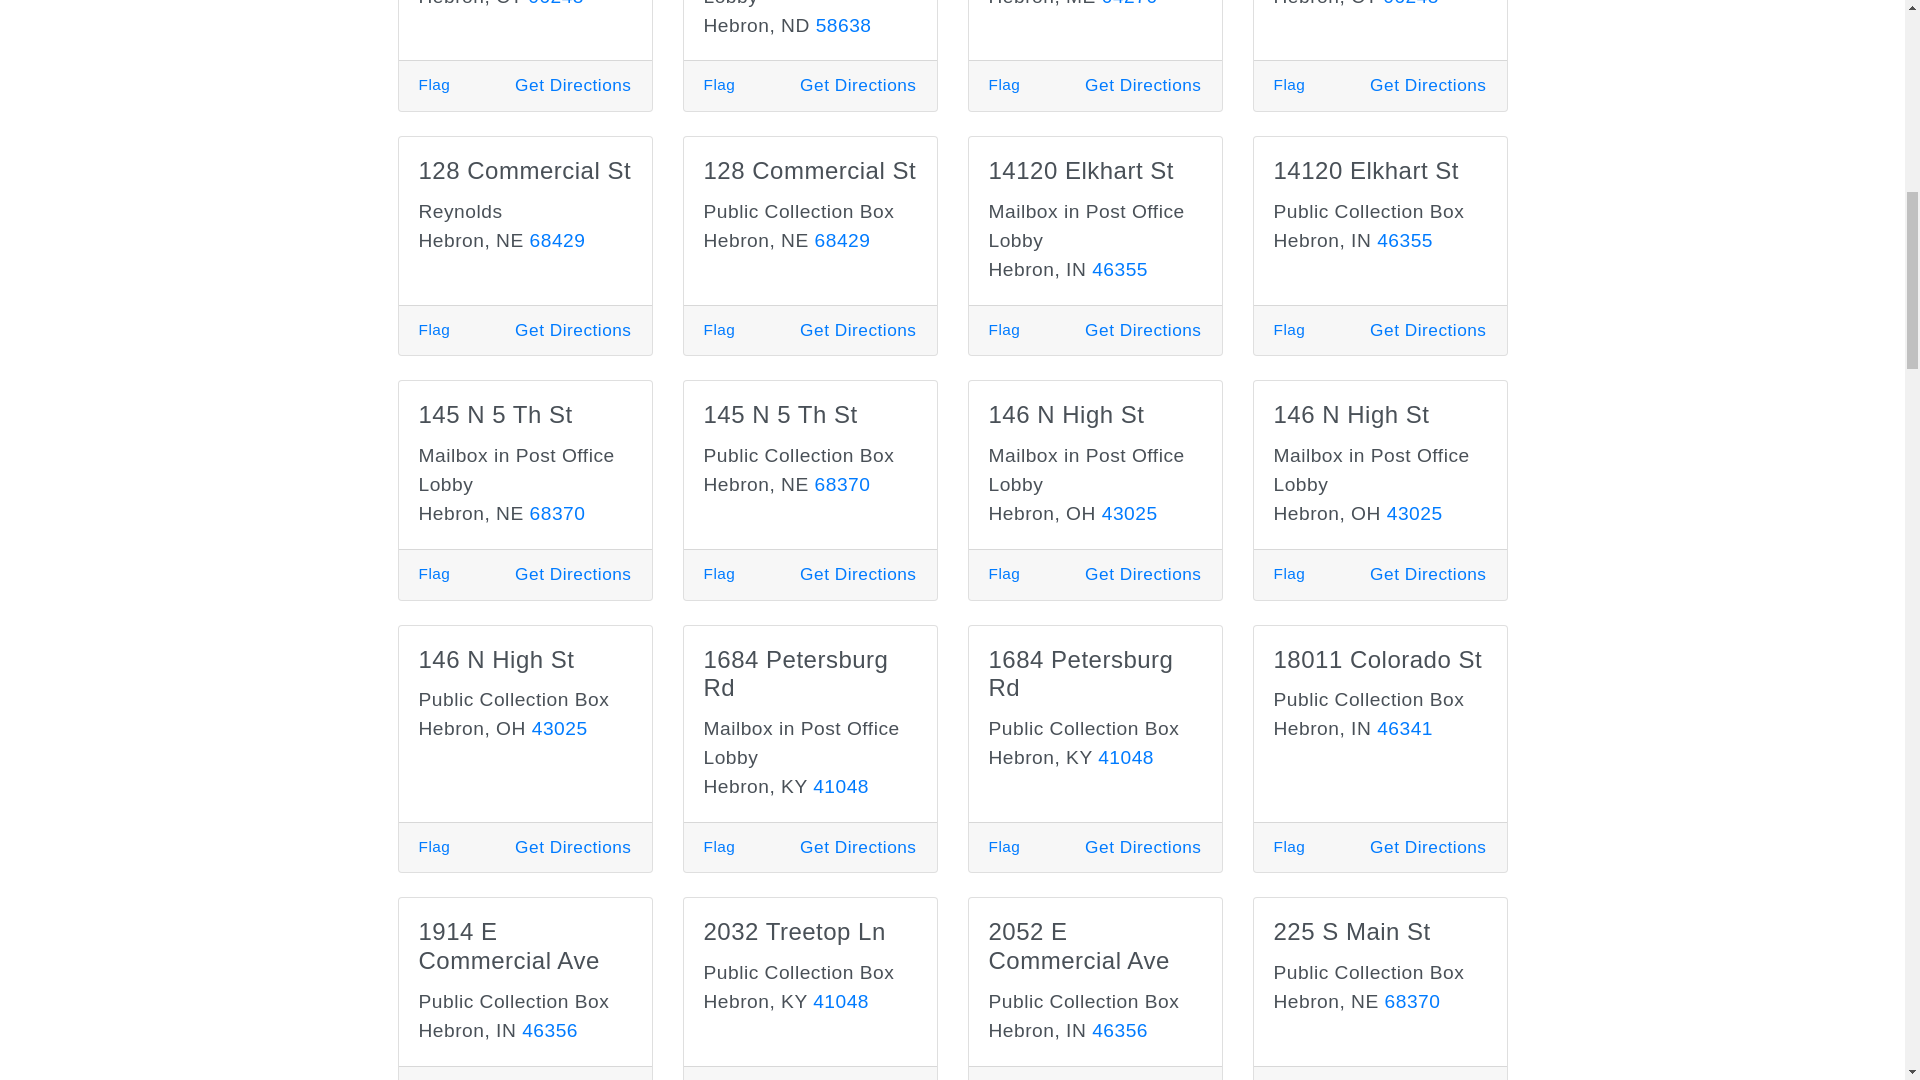 The width and height of the screenshot is (1920, 1080). Describe the element at coordinates (572, 84) in the screenshot. I see `Get Directions` at that location.